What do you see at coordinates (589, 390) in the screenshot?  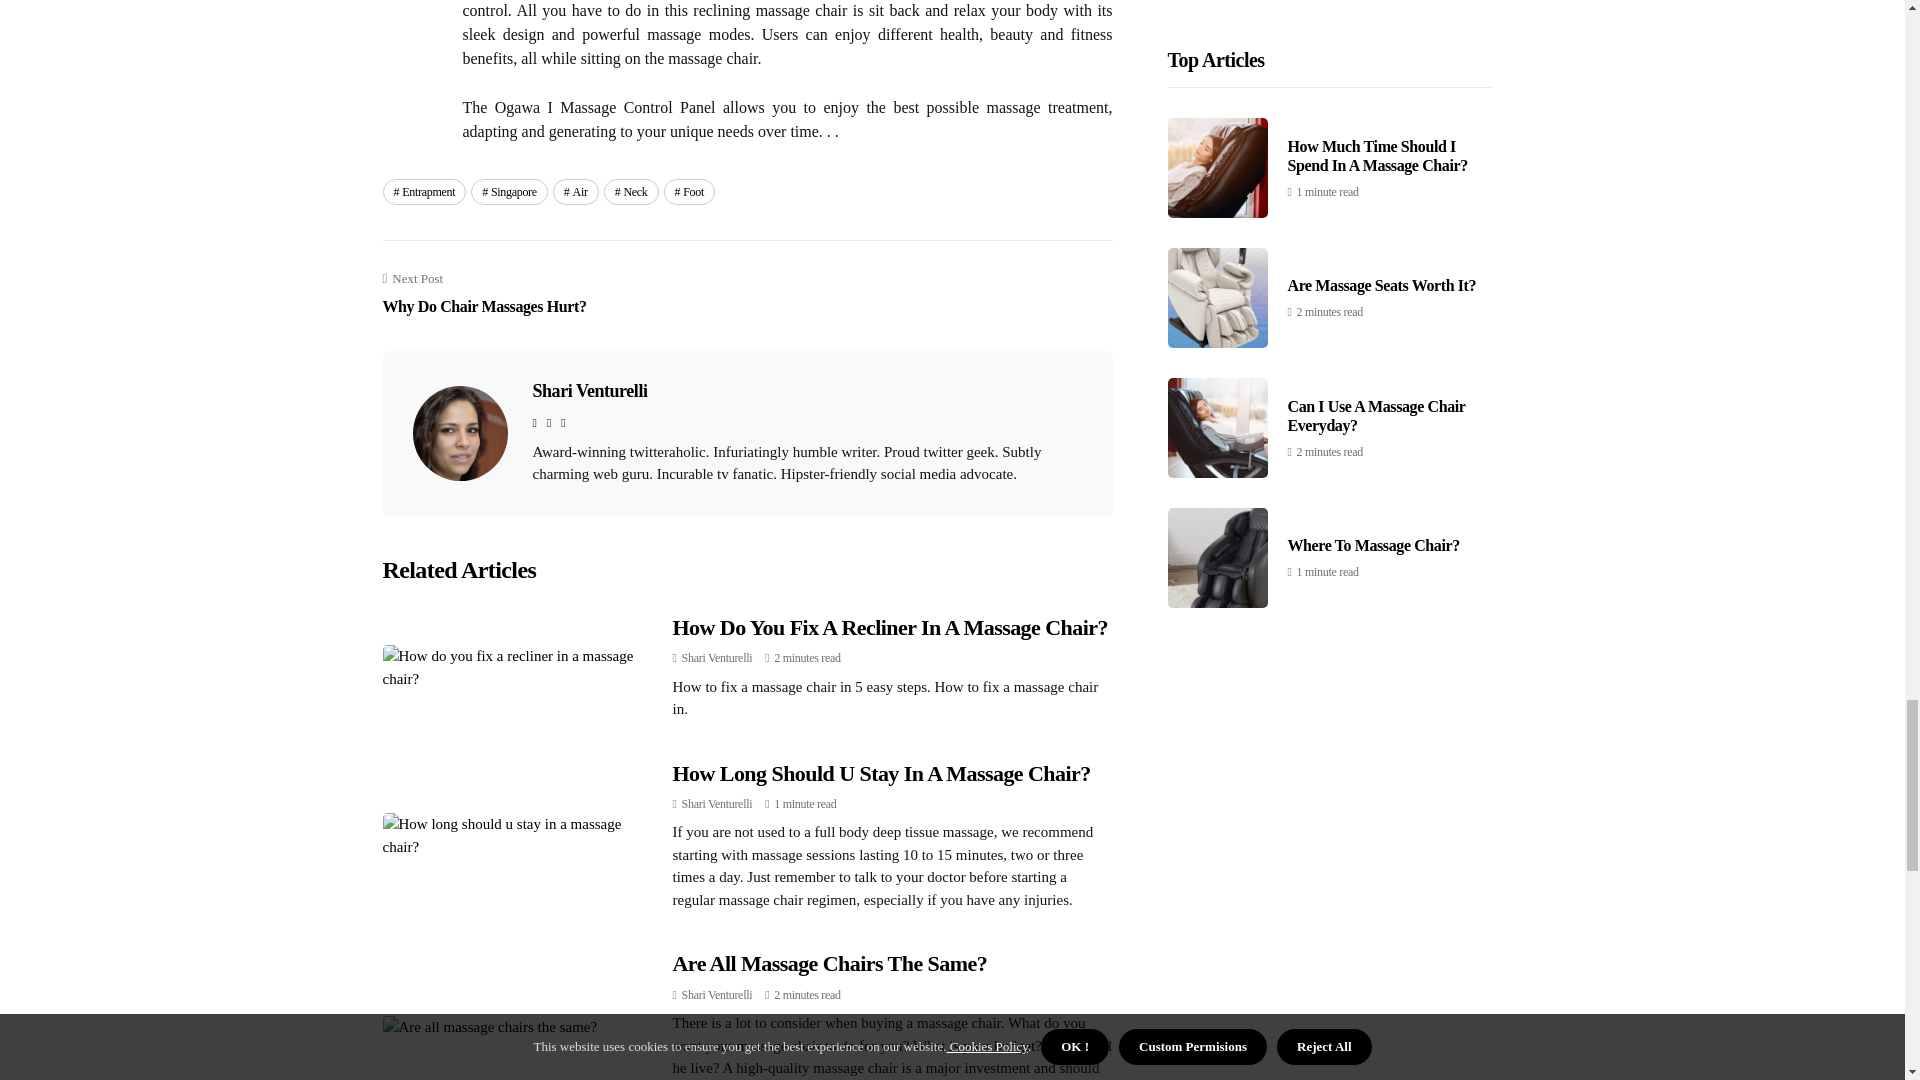 I see `Shari Venturelli` at bounding box center [589, 390].